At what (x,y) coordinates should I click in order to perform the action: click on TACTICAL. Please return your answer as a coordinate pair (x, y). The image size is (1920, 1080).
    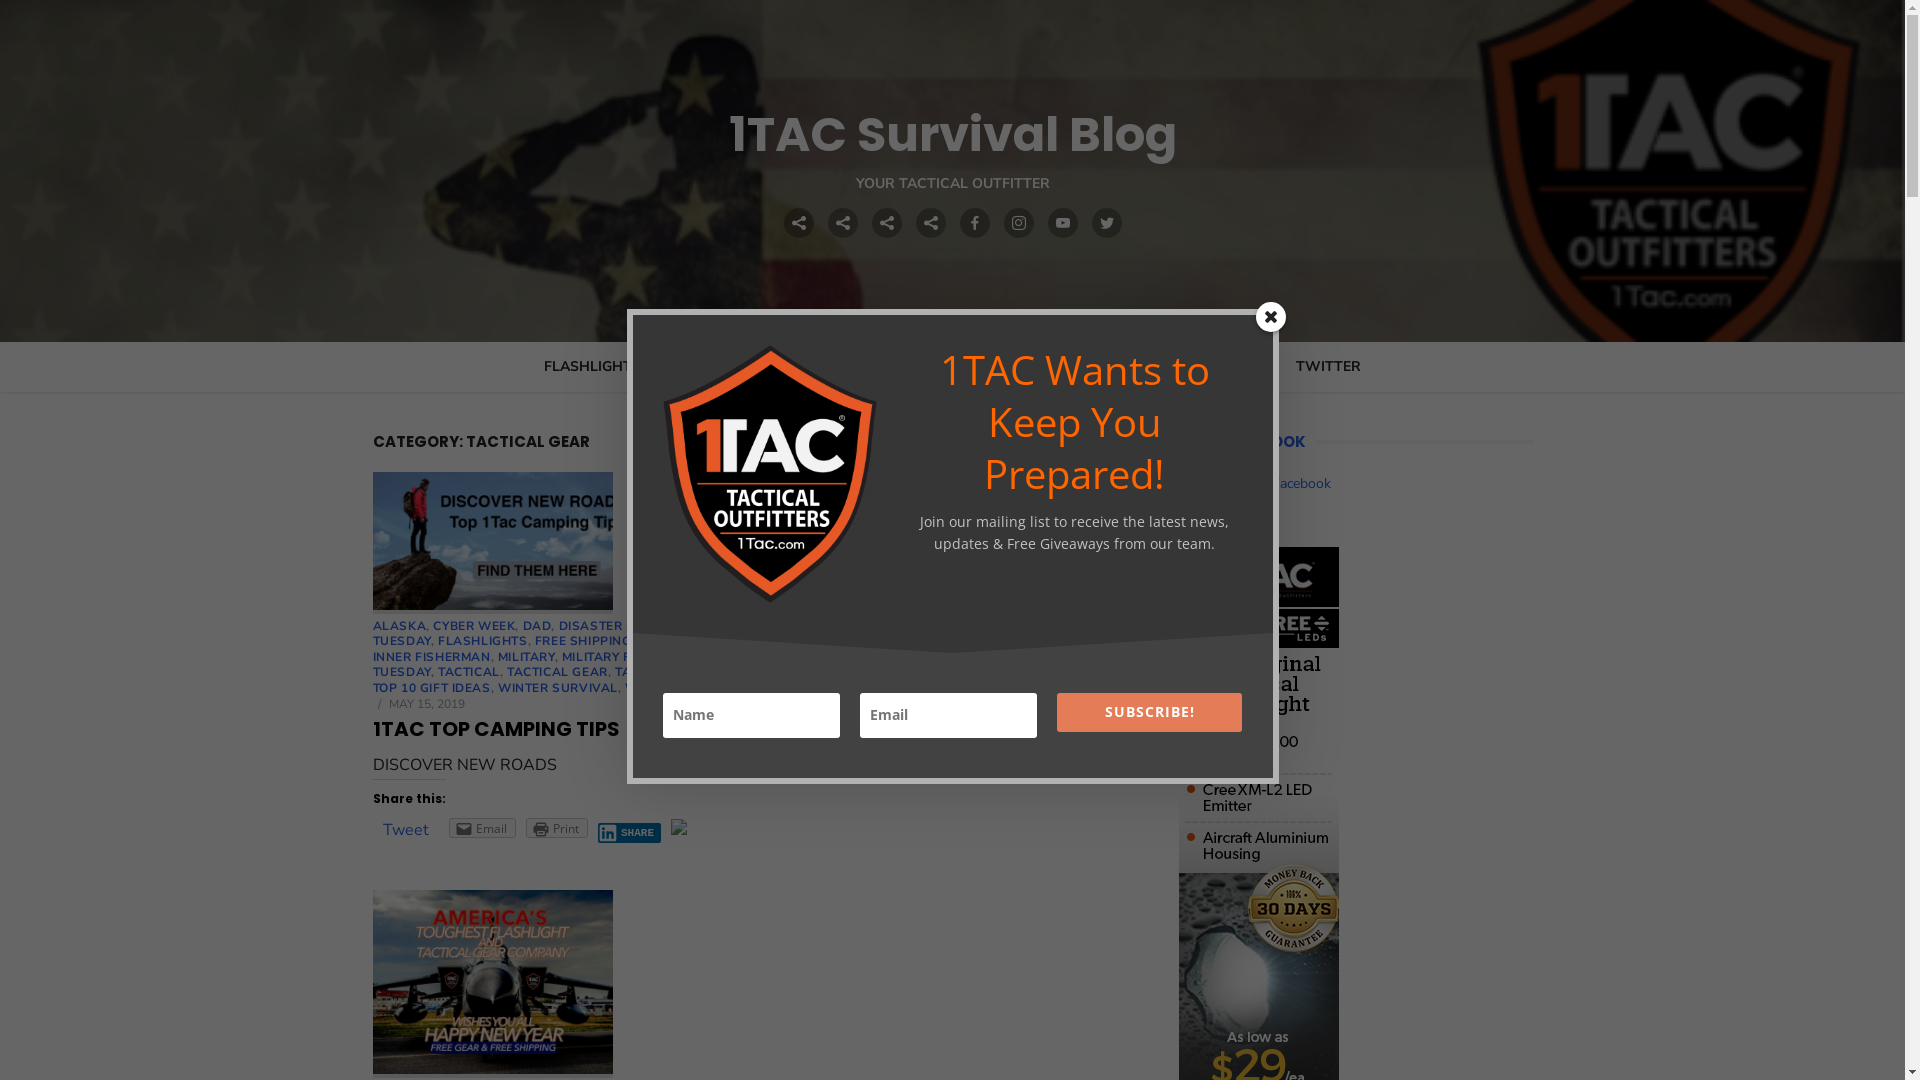
    Looking at the image, I should click on (469, 672).